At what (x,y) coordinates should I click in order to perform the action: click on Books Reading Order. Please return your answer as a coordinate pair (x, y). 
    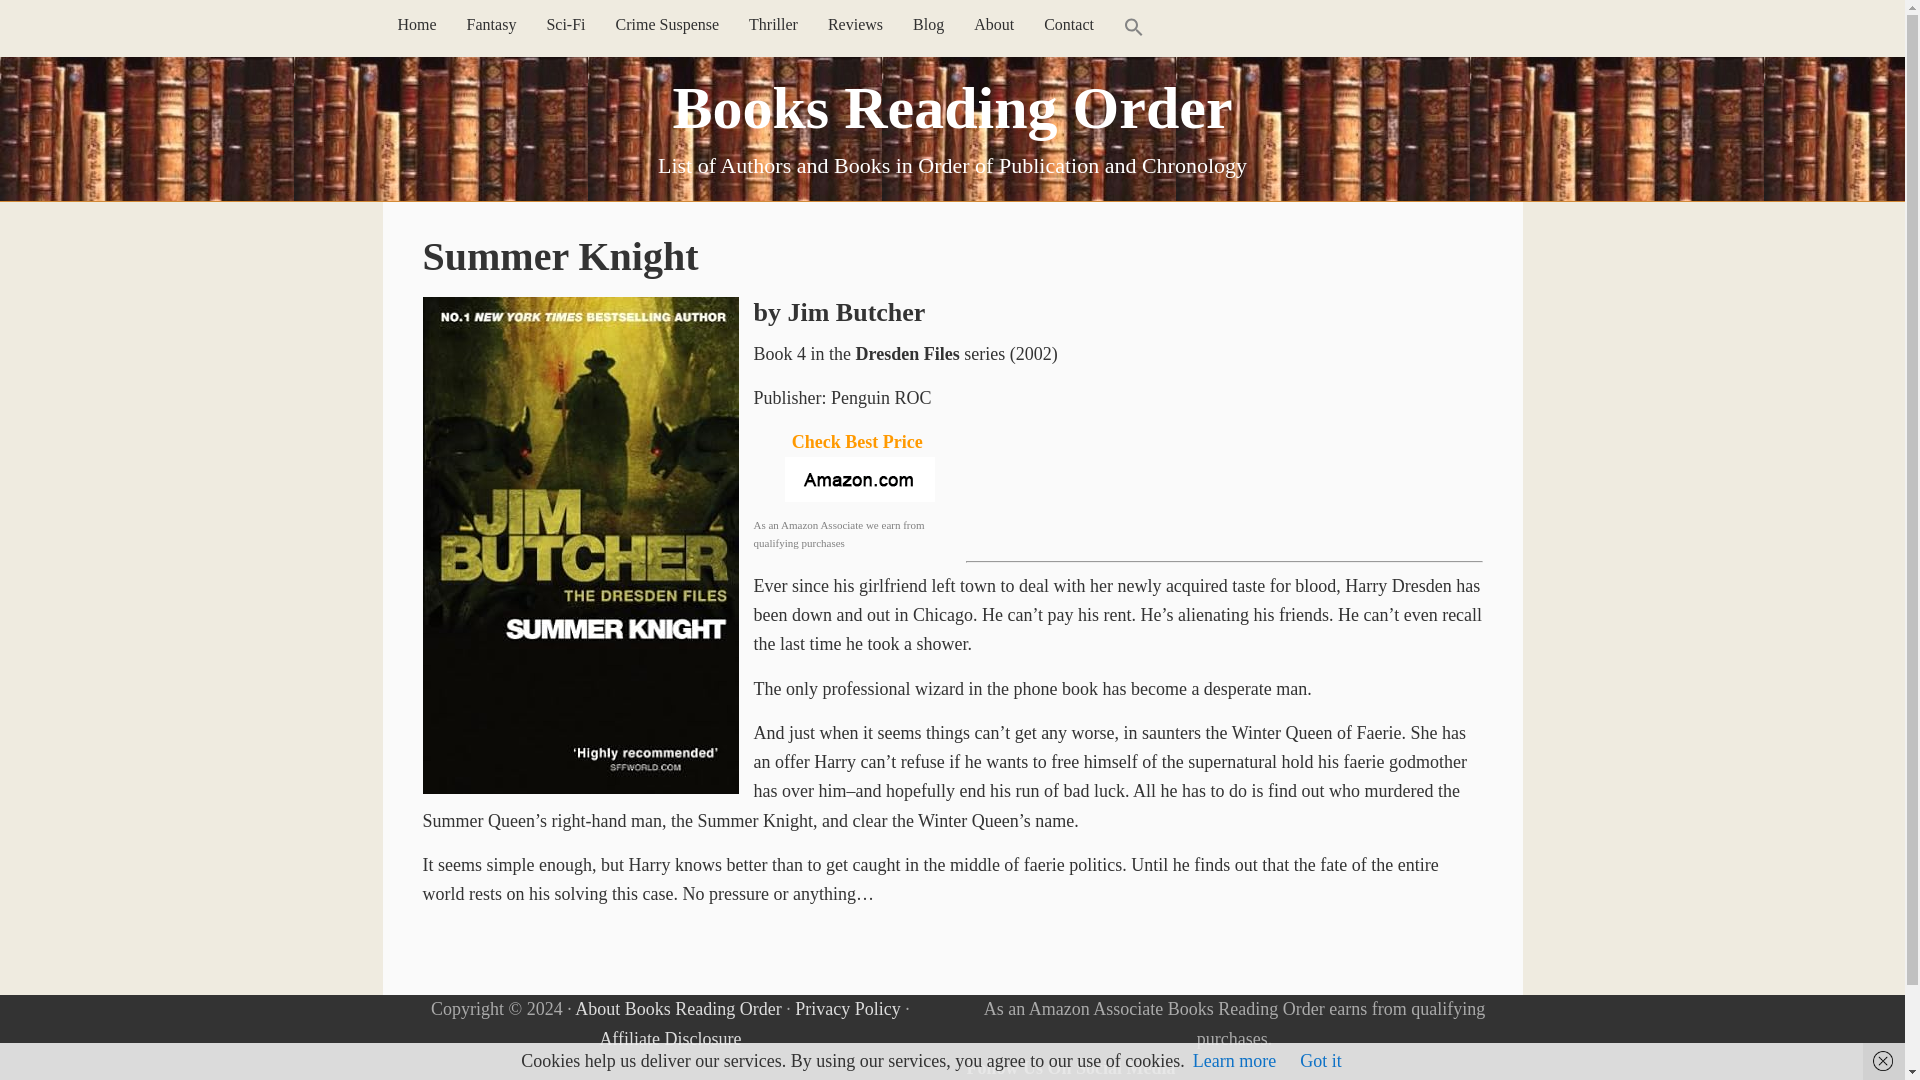
    Looking at the image, I should click on (952, 108).